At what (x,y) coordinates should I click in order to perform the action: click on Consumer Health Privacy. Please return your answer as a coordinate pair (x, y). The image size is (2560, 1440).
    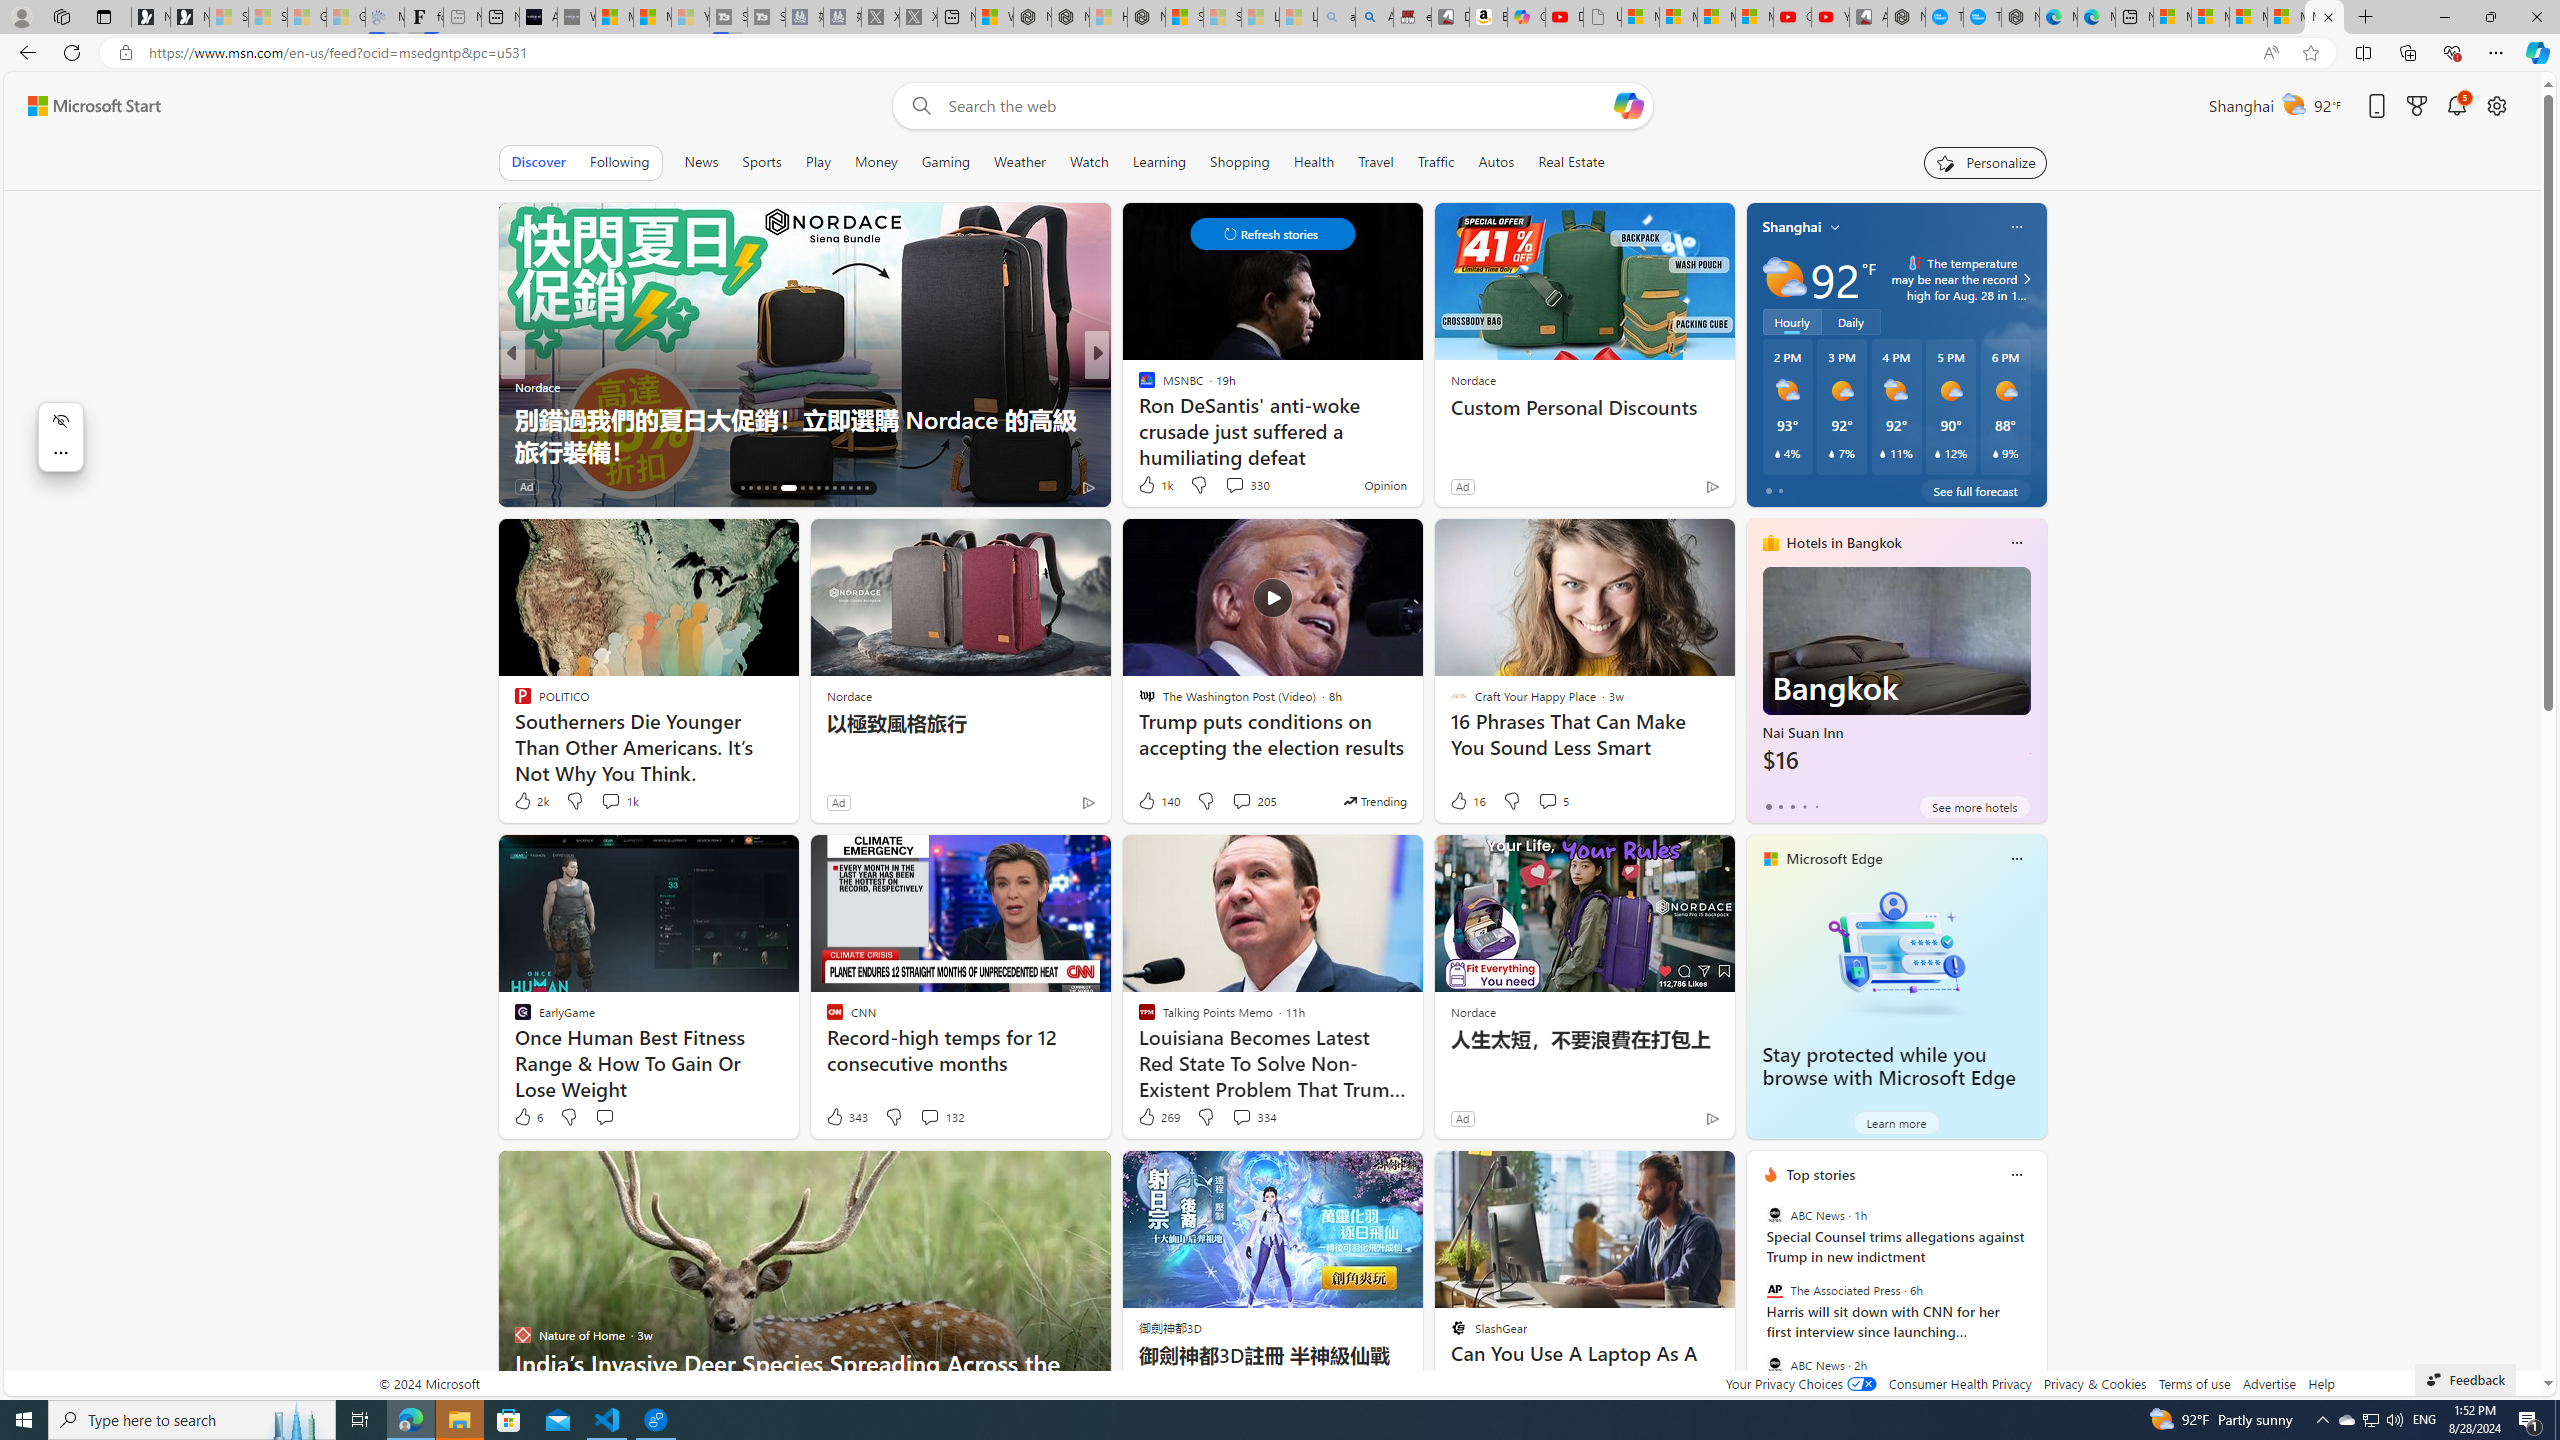
    Looking at the image, I should click on (1960, 1384).